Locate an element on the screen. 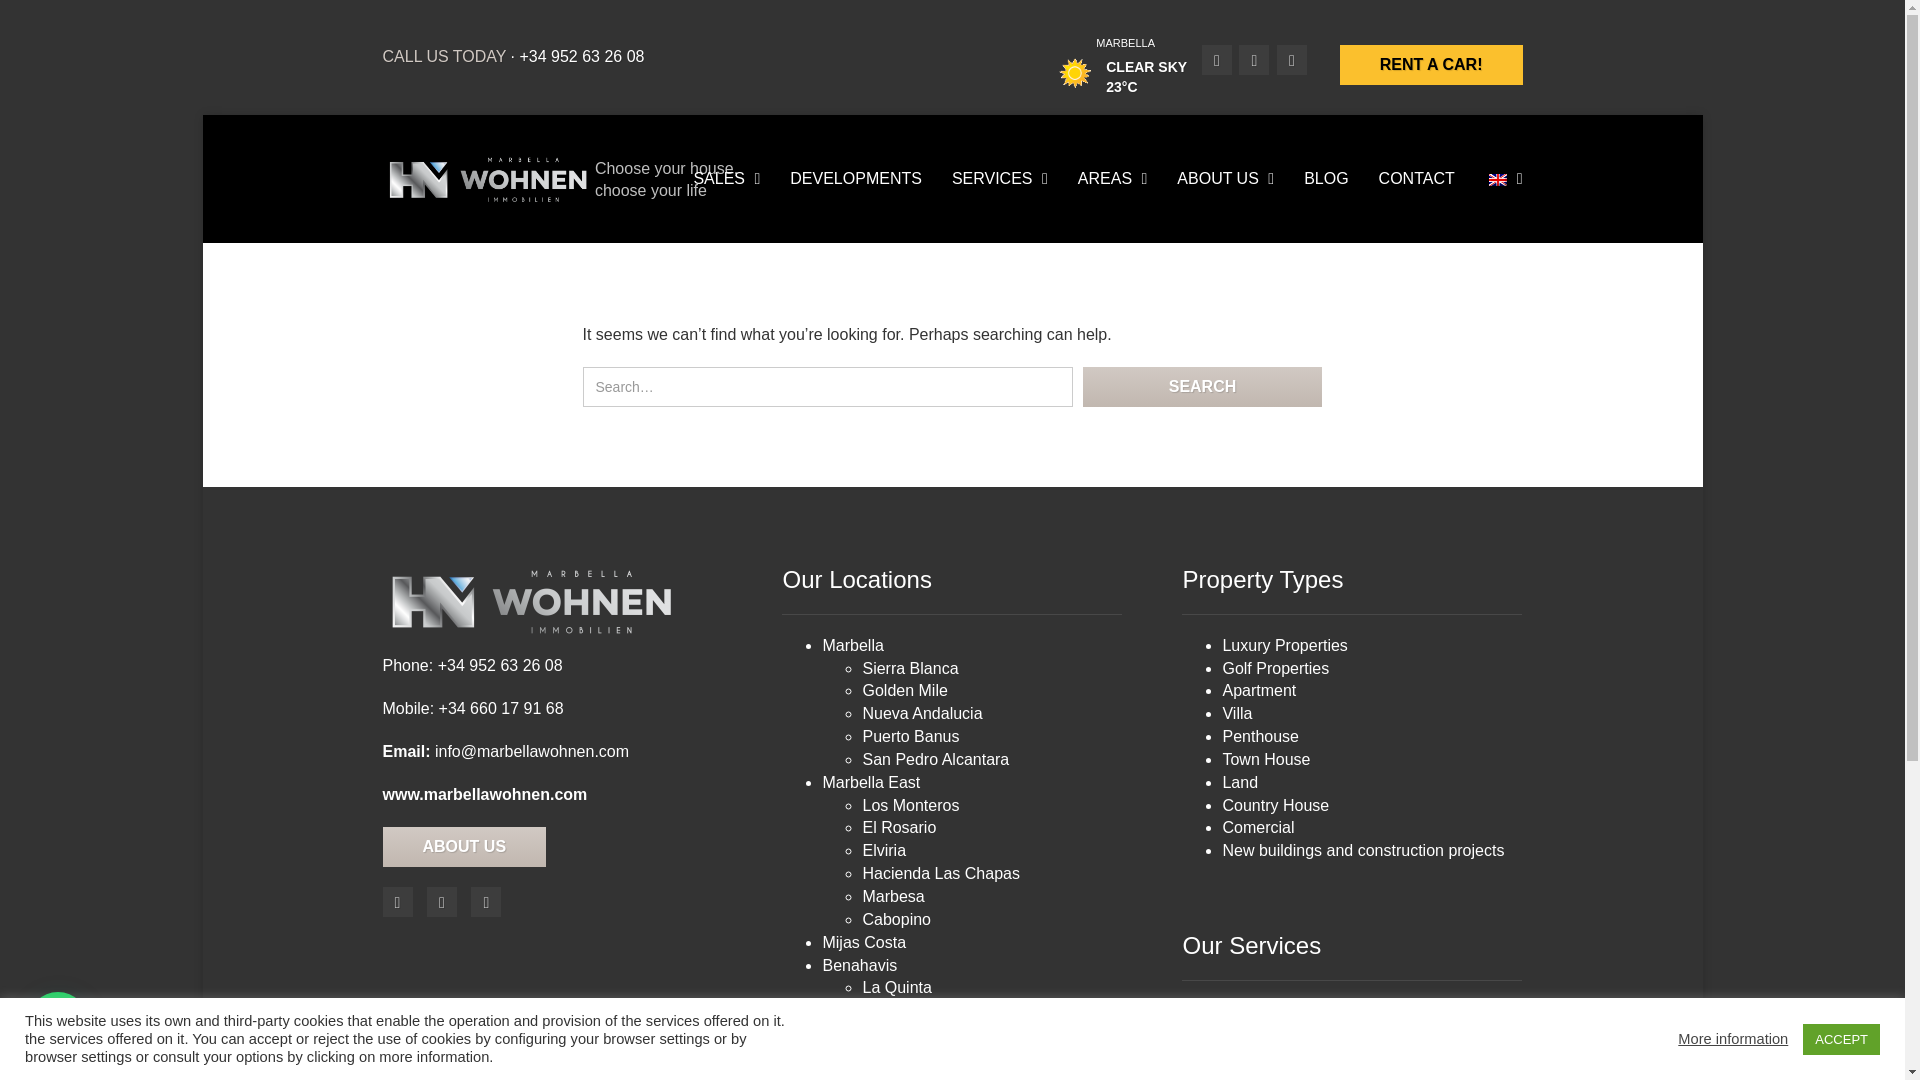 This screenshot has height=1080, width=1920. RENT A CAR! is located at coordinates (1431, 65).